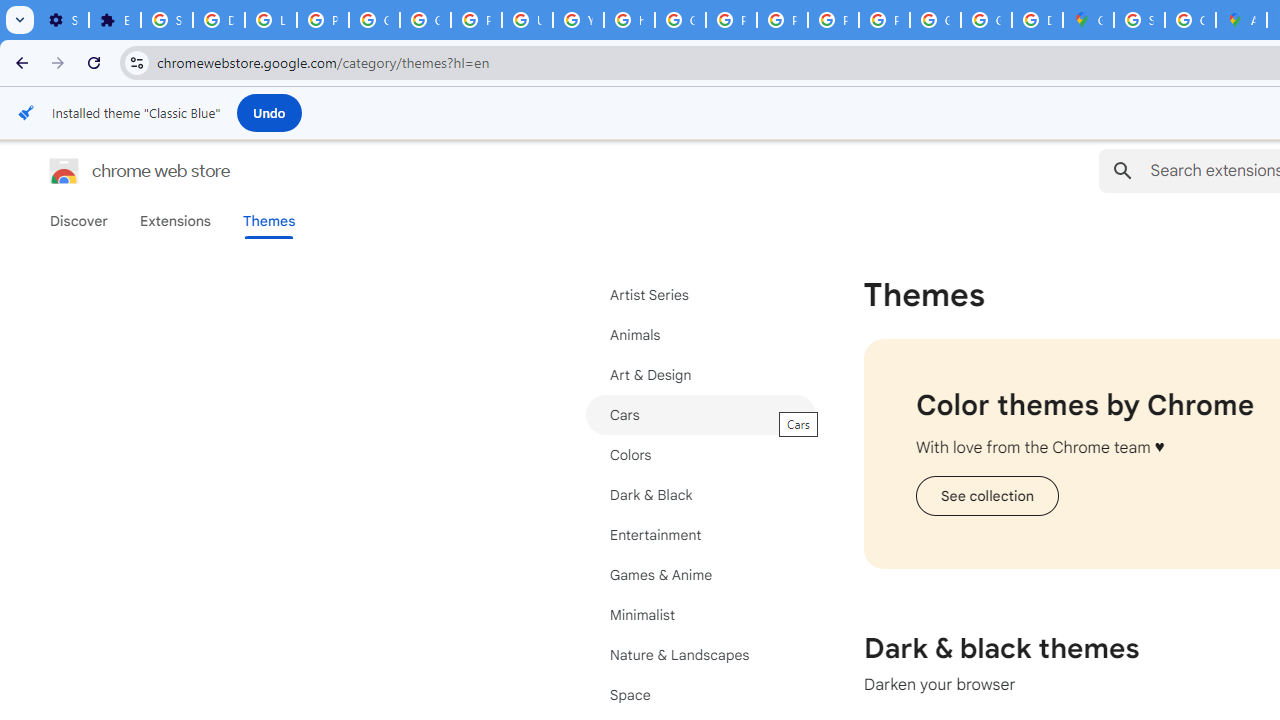  What do you see at coordinates (270, 20) in the screenshot?
I see `Learn how to find your photos - Google Photos Help` at bounding box center [270, 20].